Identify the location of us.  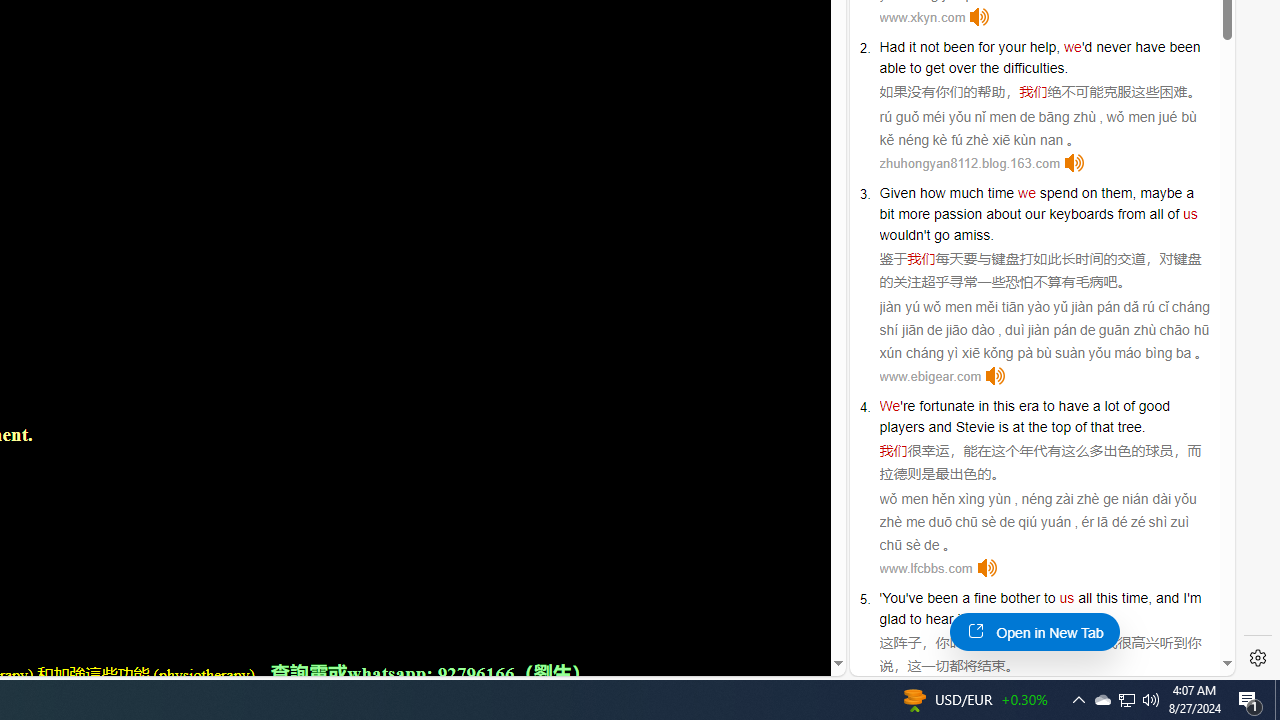
(1066, 598).